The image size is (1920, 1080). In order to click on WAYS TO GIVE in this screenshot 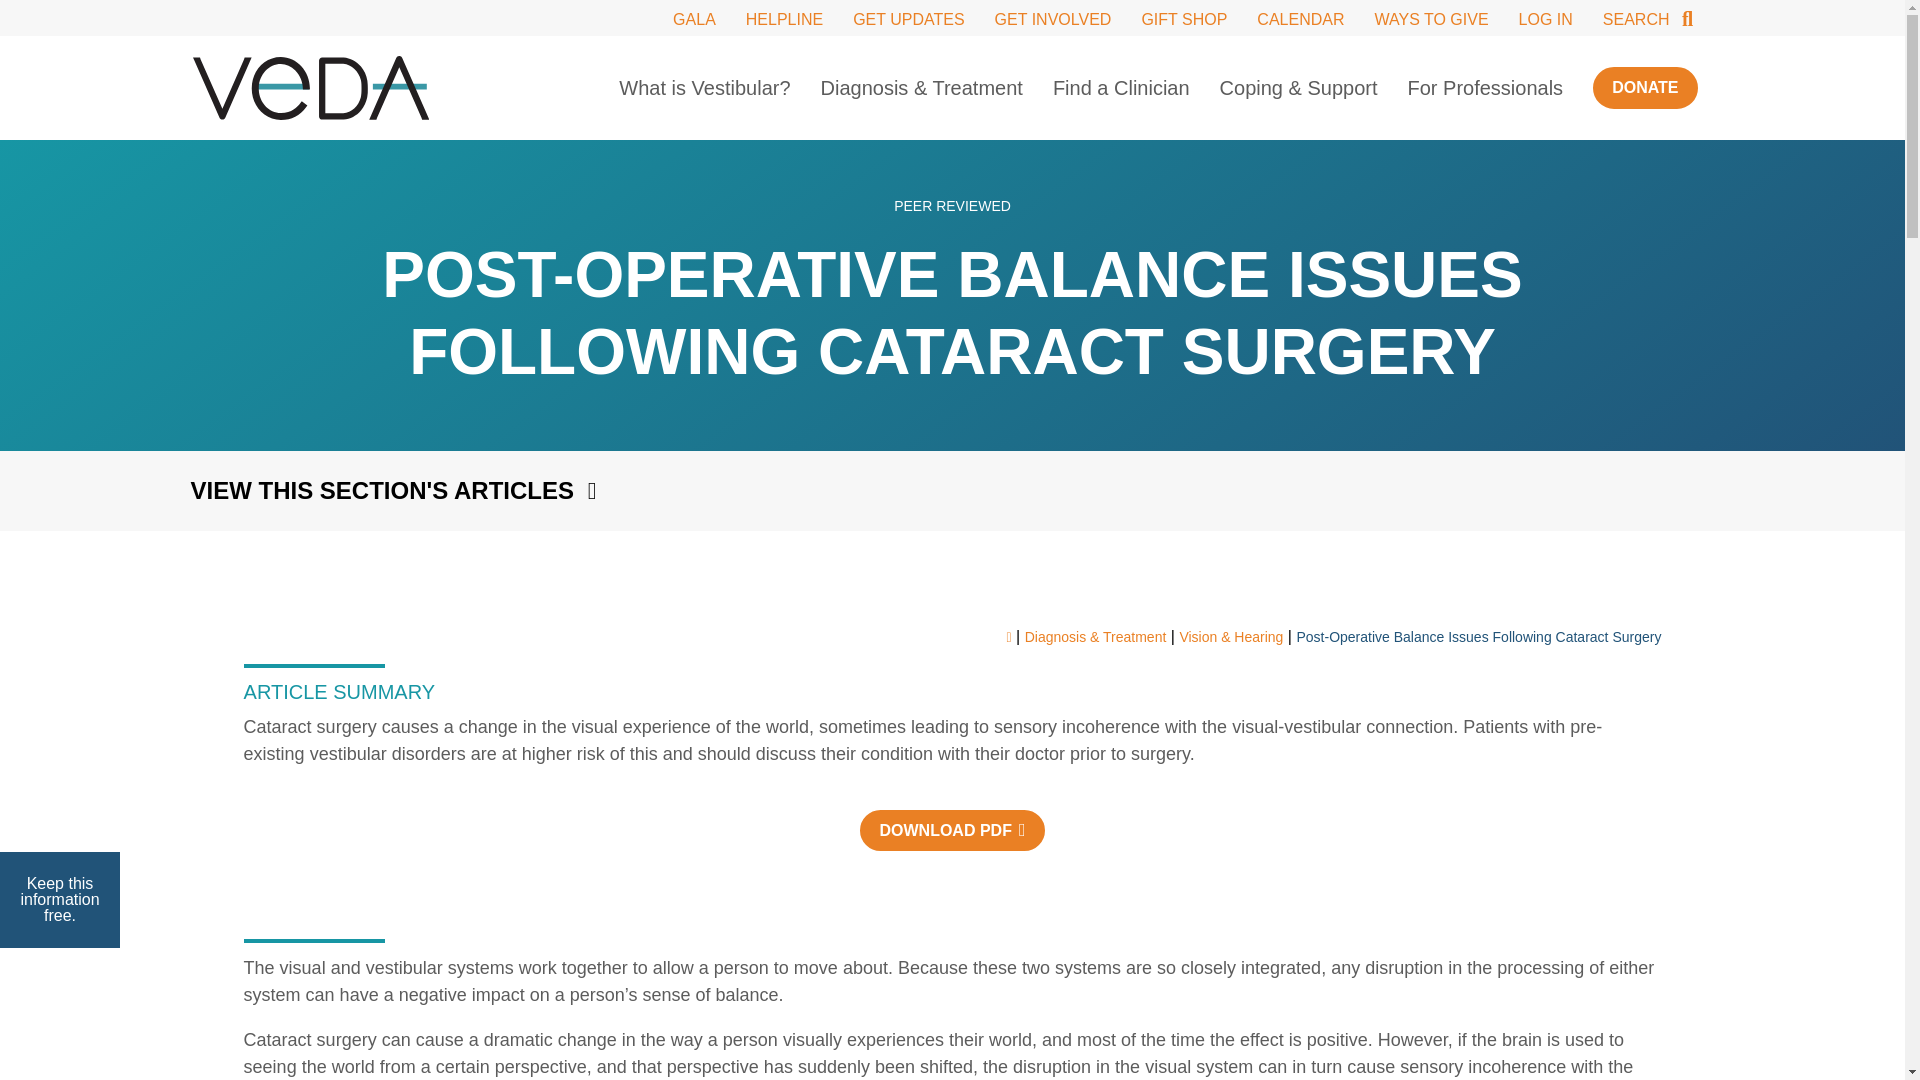, I will do `click(1431, 18)`.